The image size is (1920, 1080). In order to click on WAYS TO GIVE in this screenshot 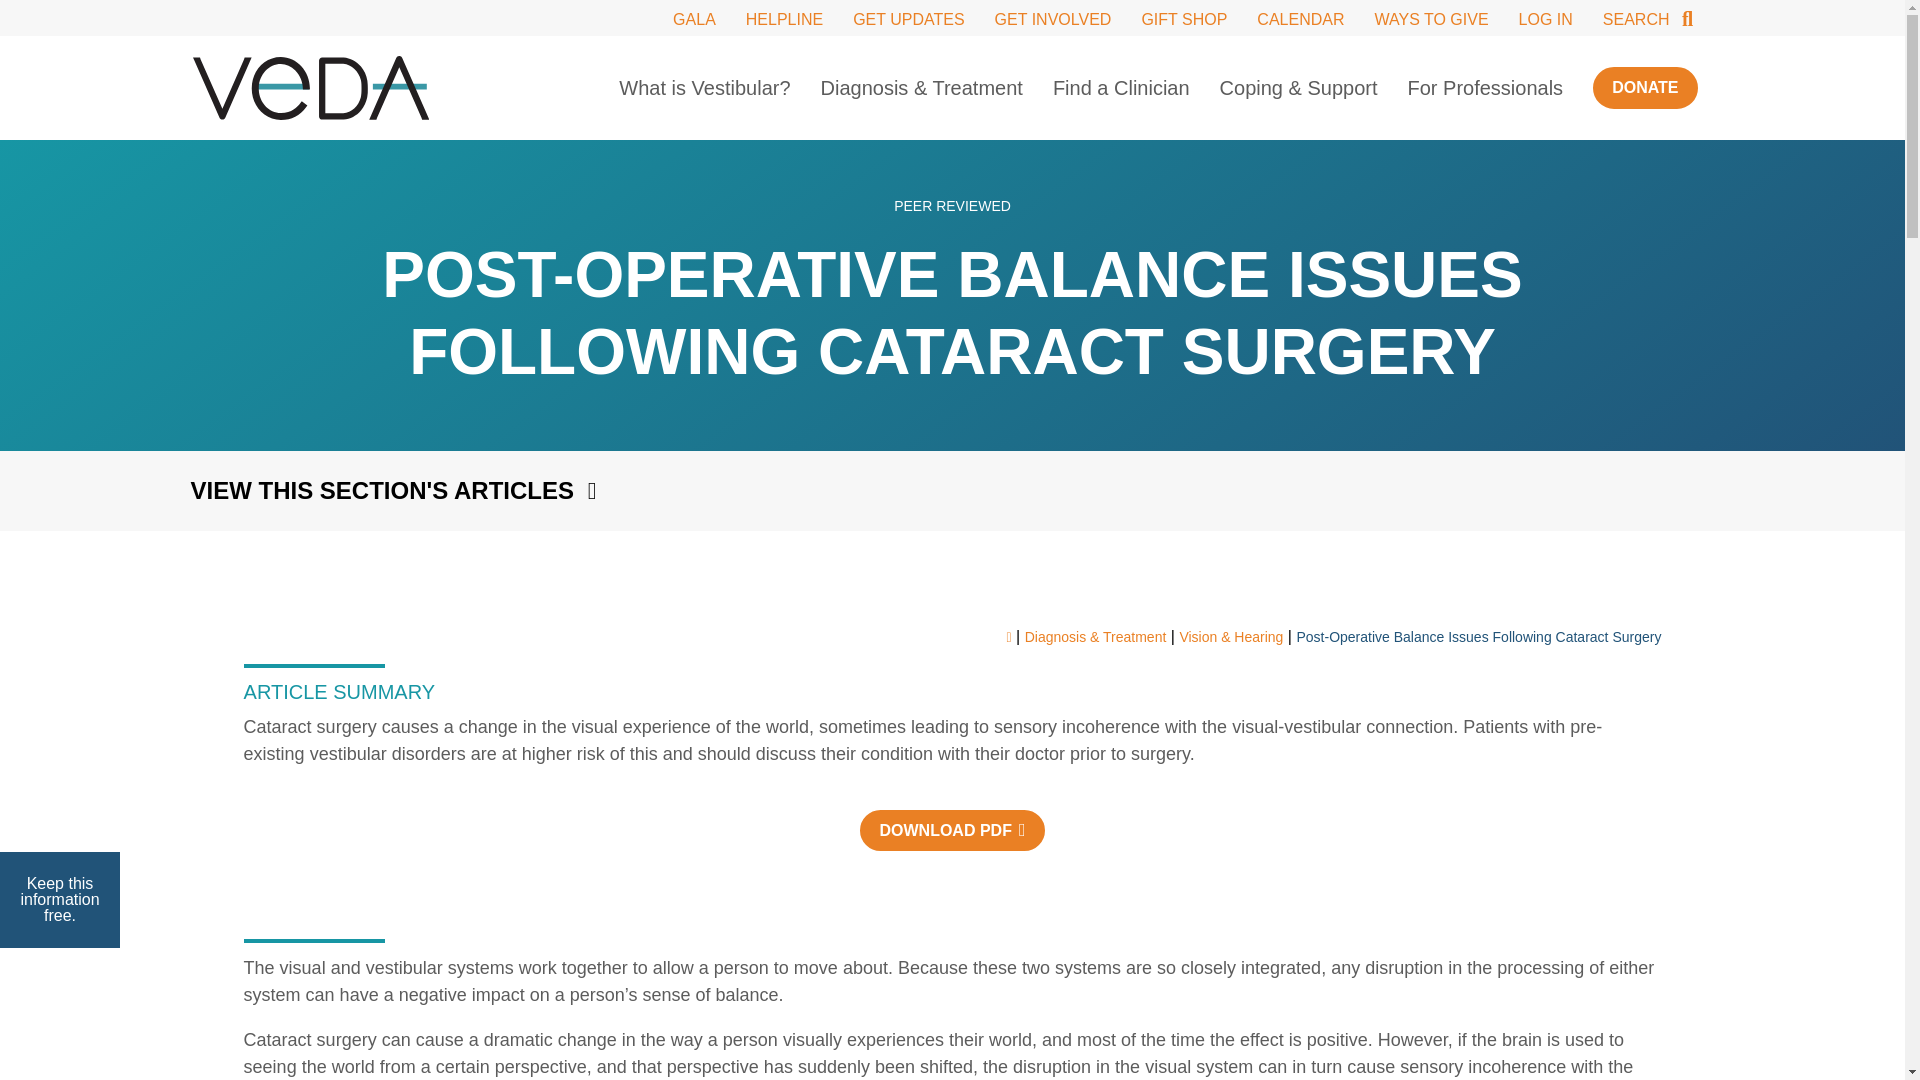, I will do `click(1431, 18)`.